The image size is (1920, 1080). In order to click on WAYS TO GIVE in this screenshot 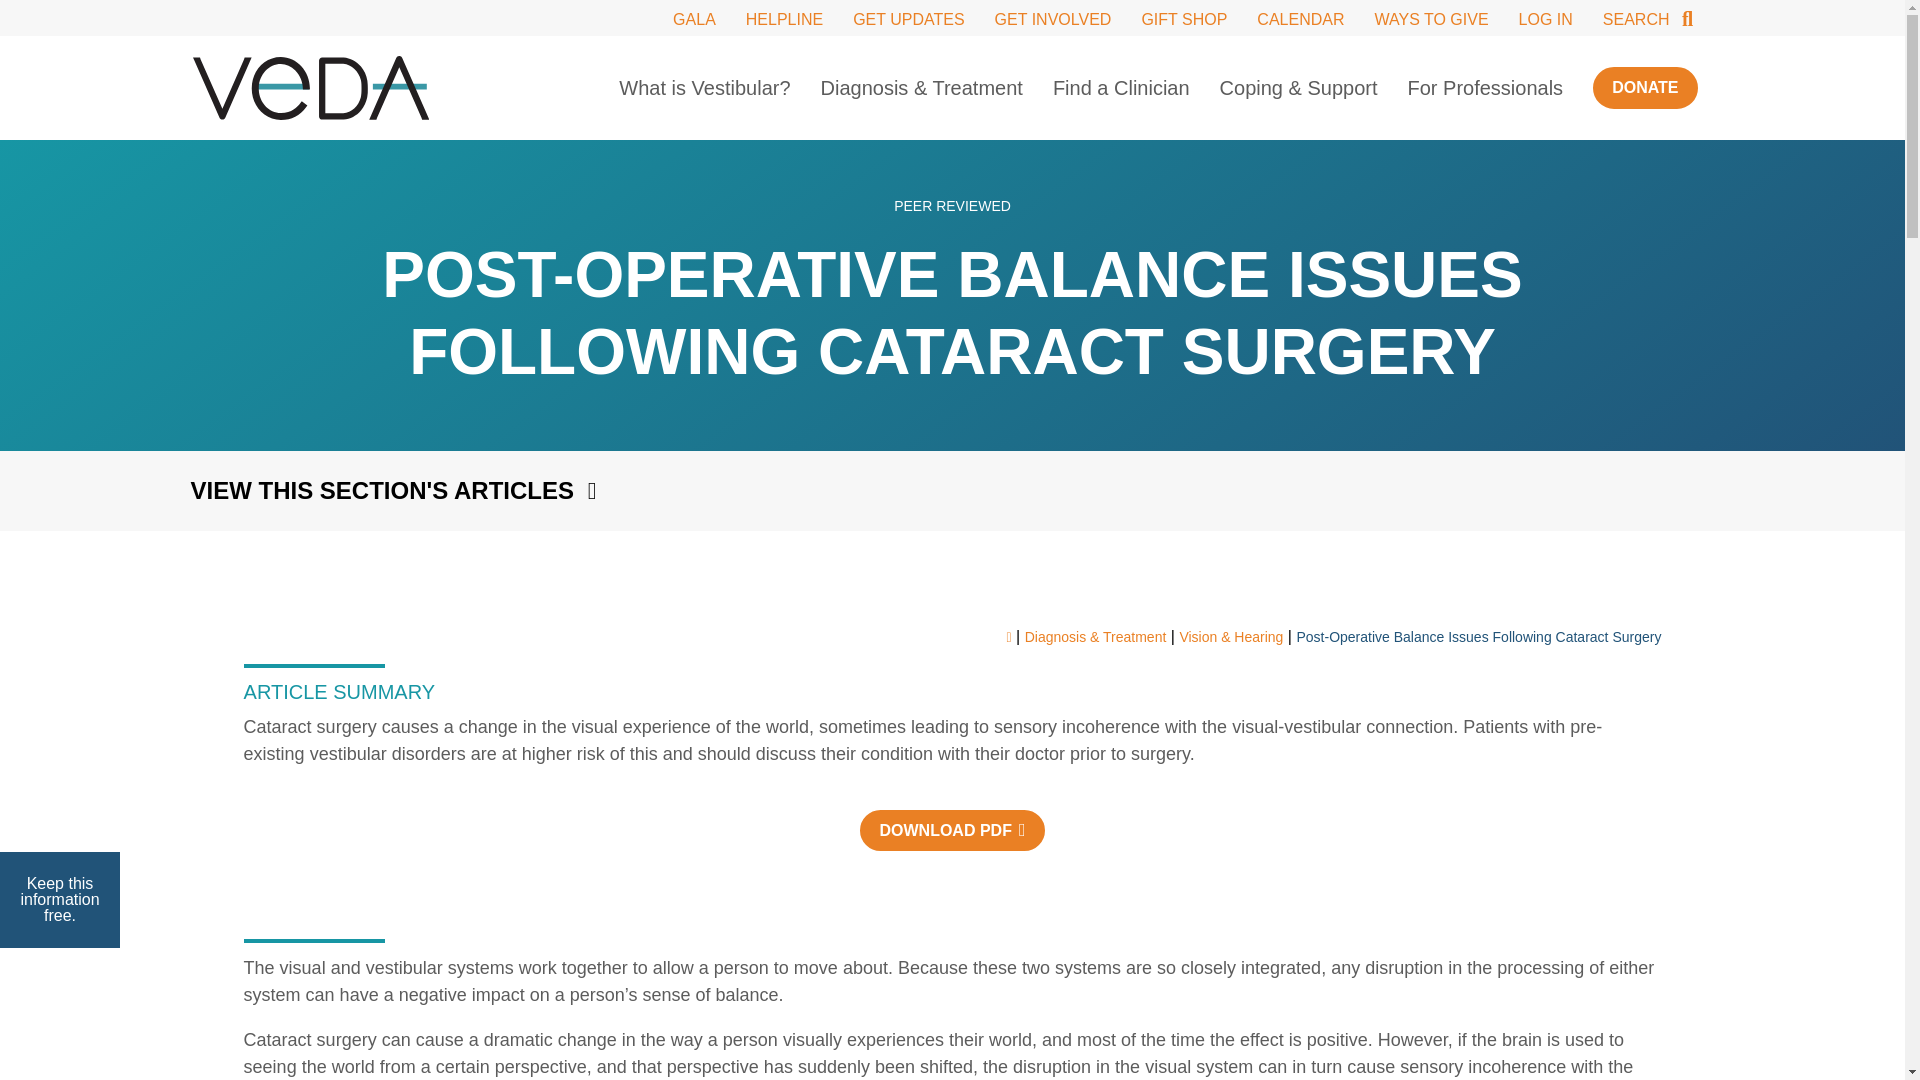, I will do `click(1431, 18)`.